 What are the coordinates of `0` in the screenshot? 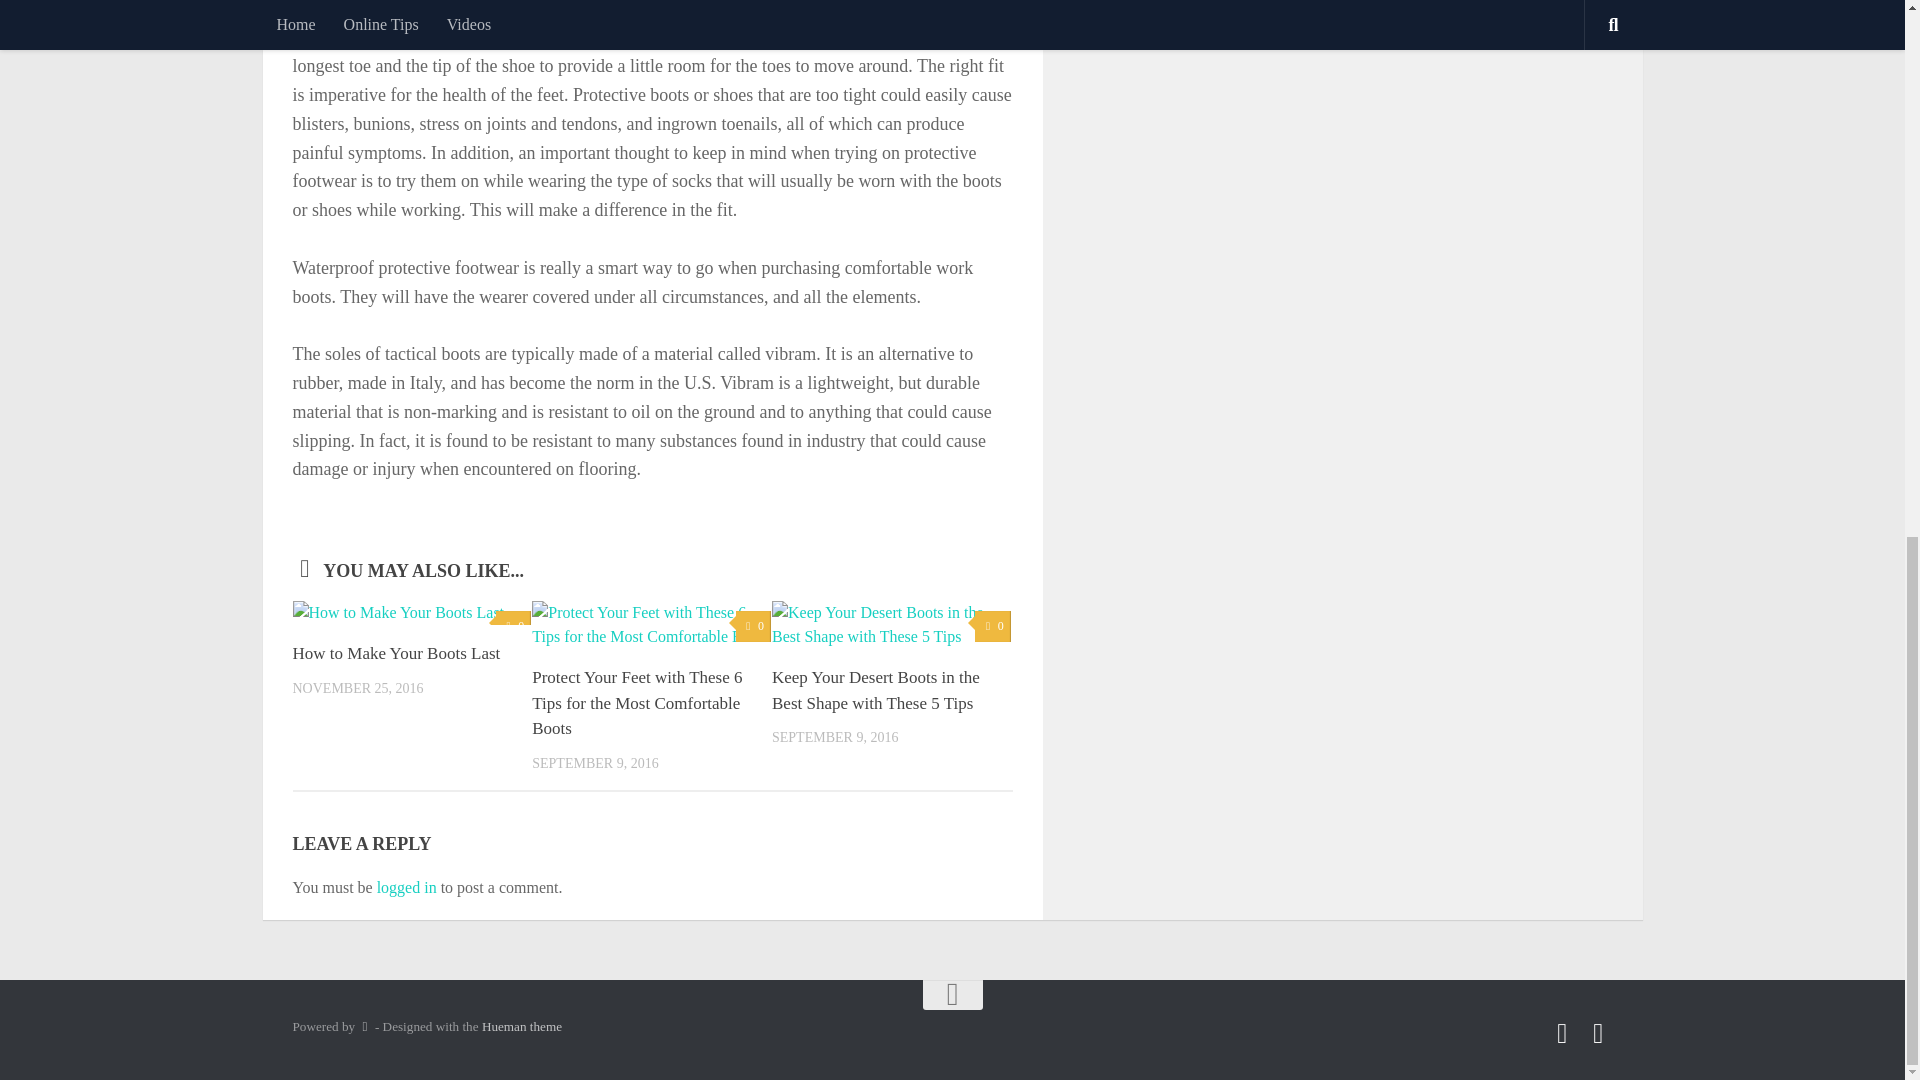 It's located at (992, 626).